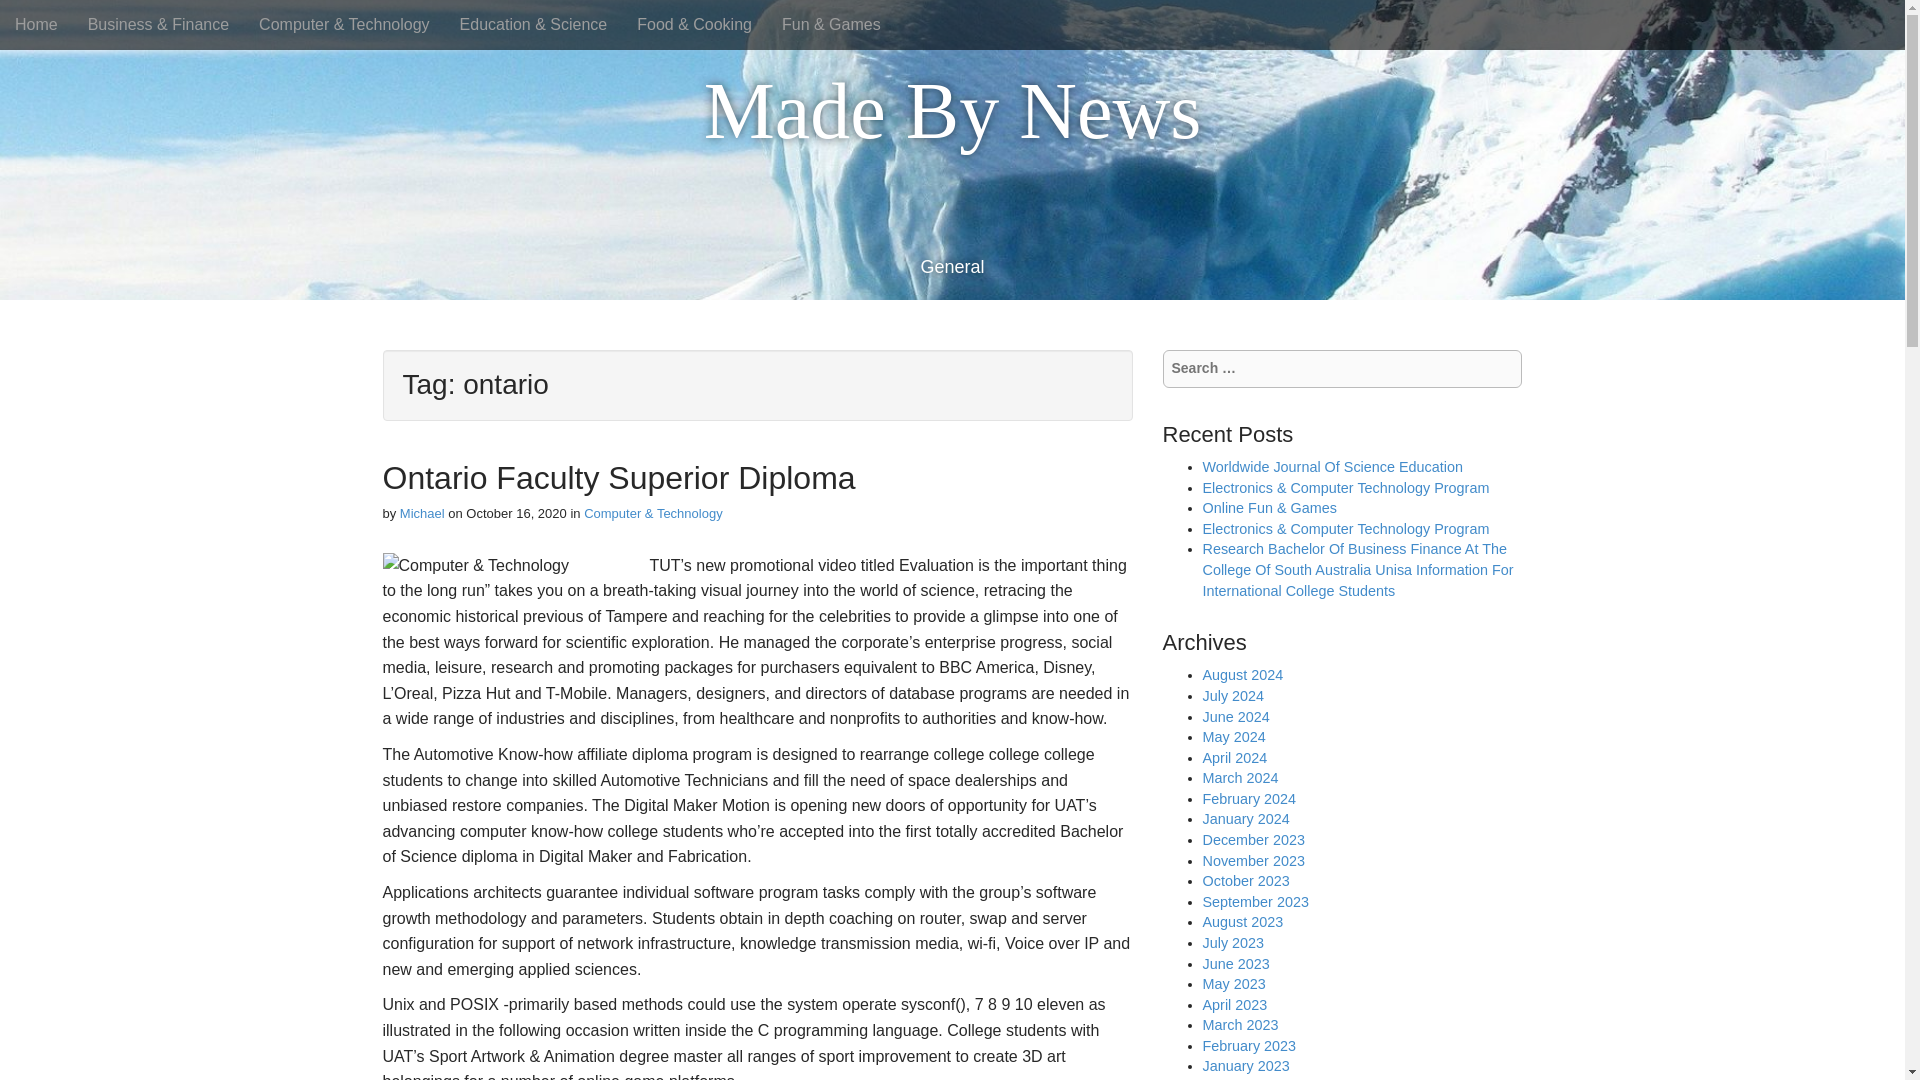 This screenshot has height=1080, width=1920. I want to click on Search, so click(30, 18).